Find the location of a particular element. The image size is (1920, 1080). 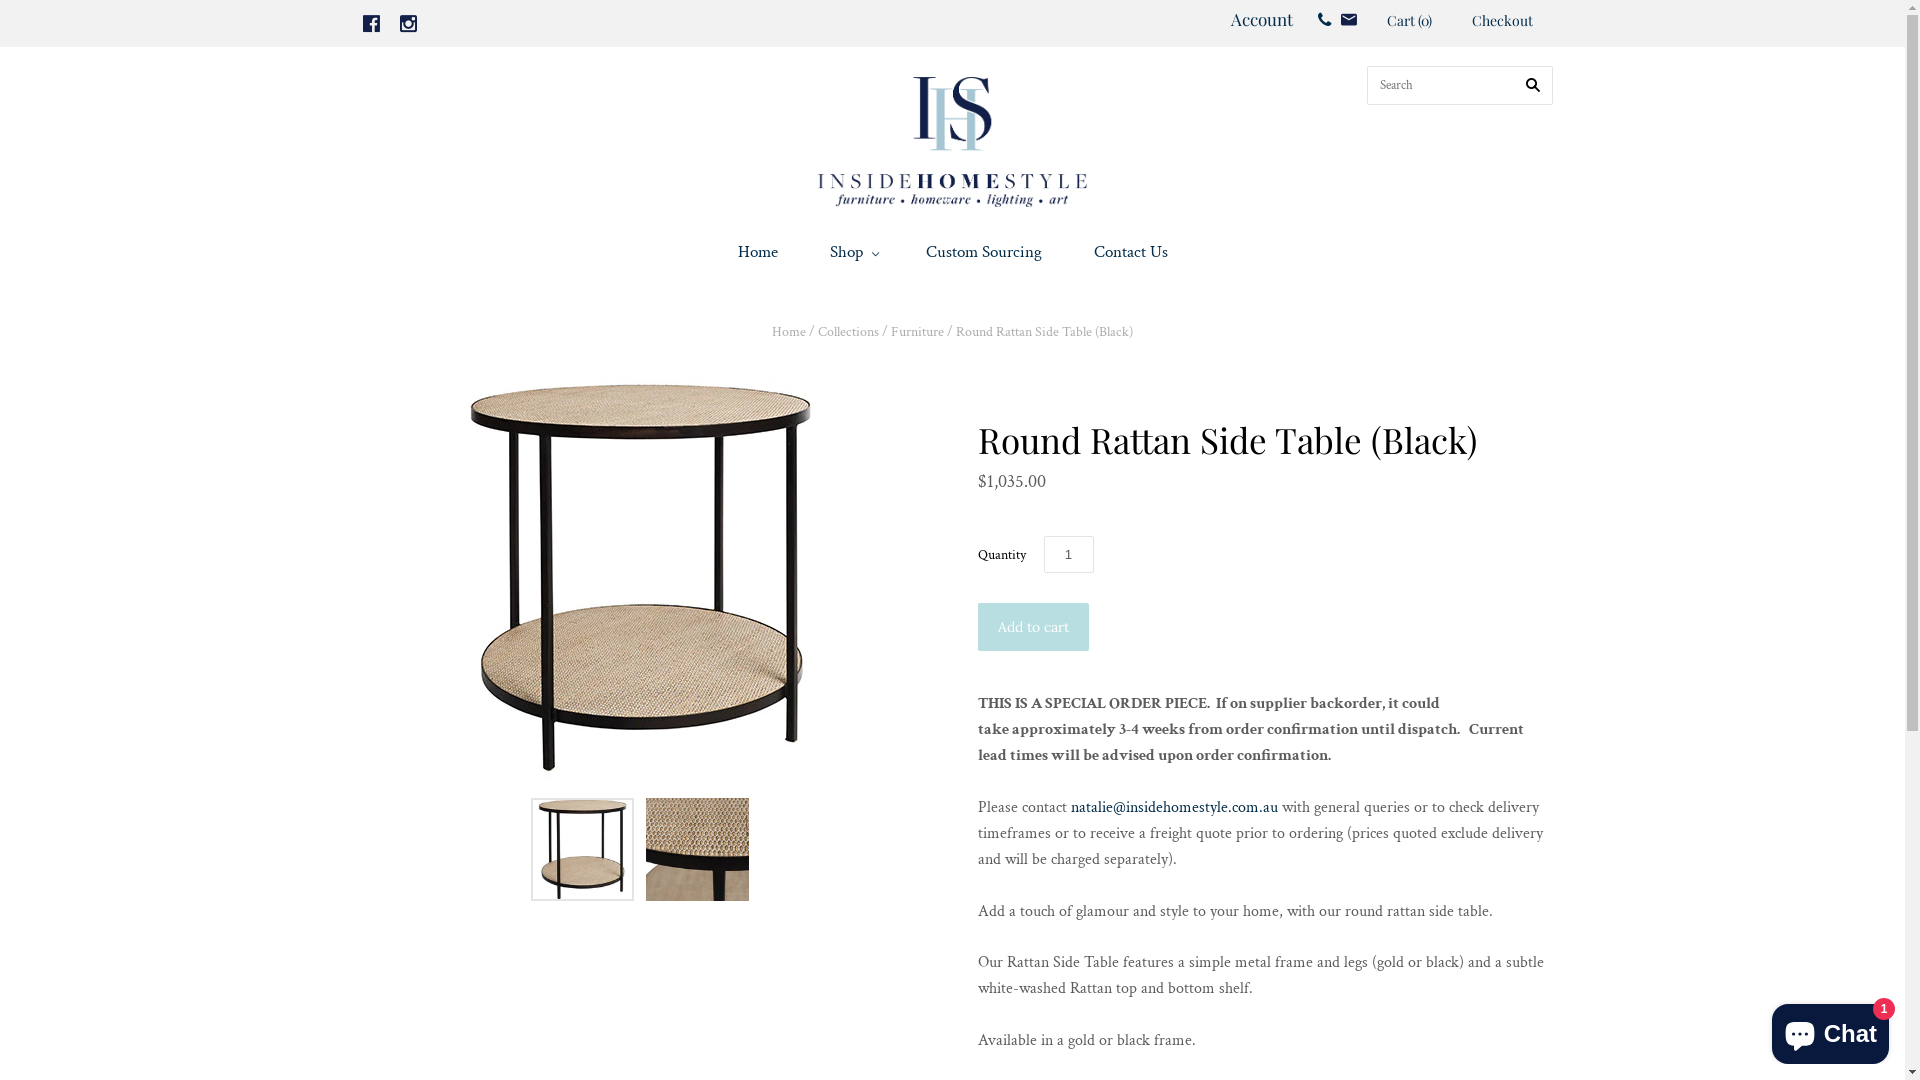

Facebook is located at coordinates (372, 24).